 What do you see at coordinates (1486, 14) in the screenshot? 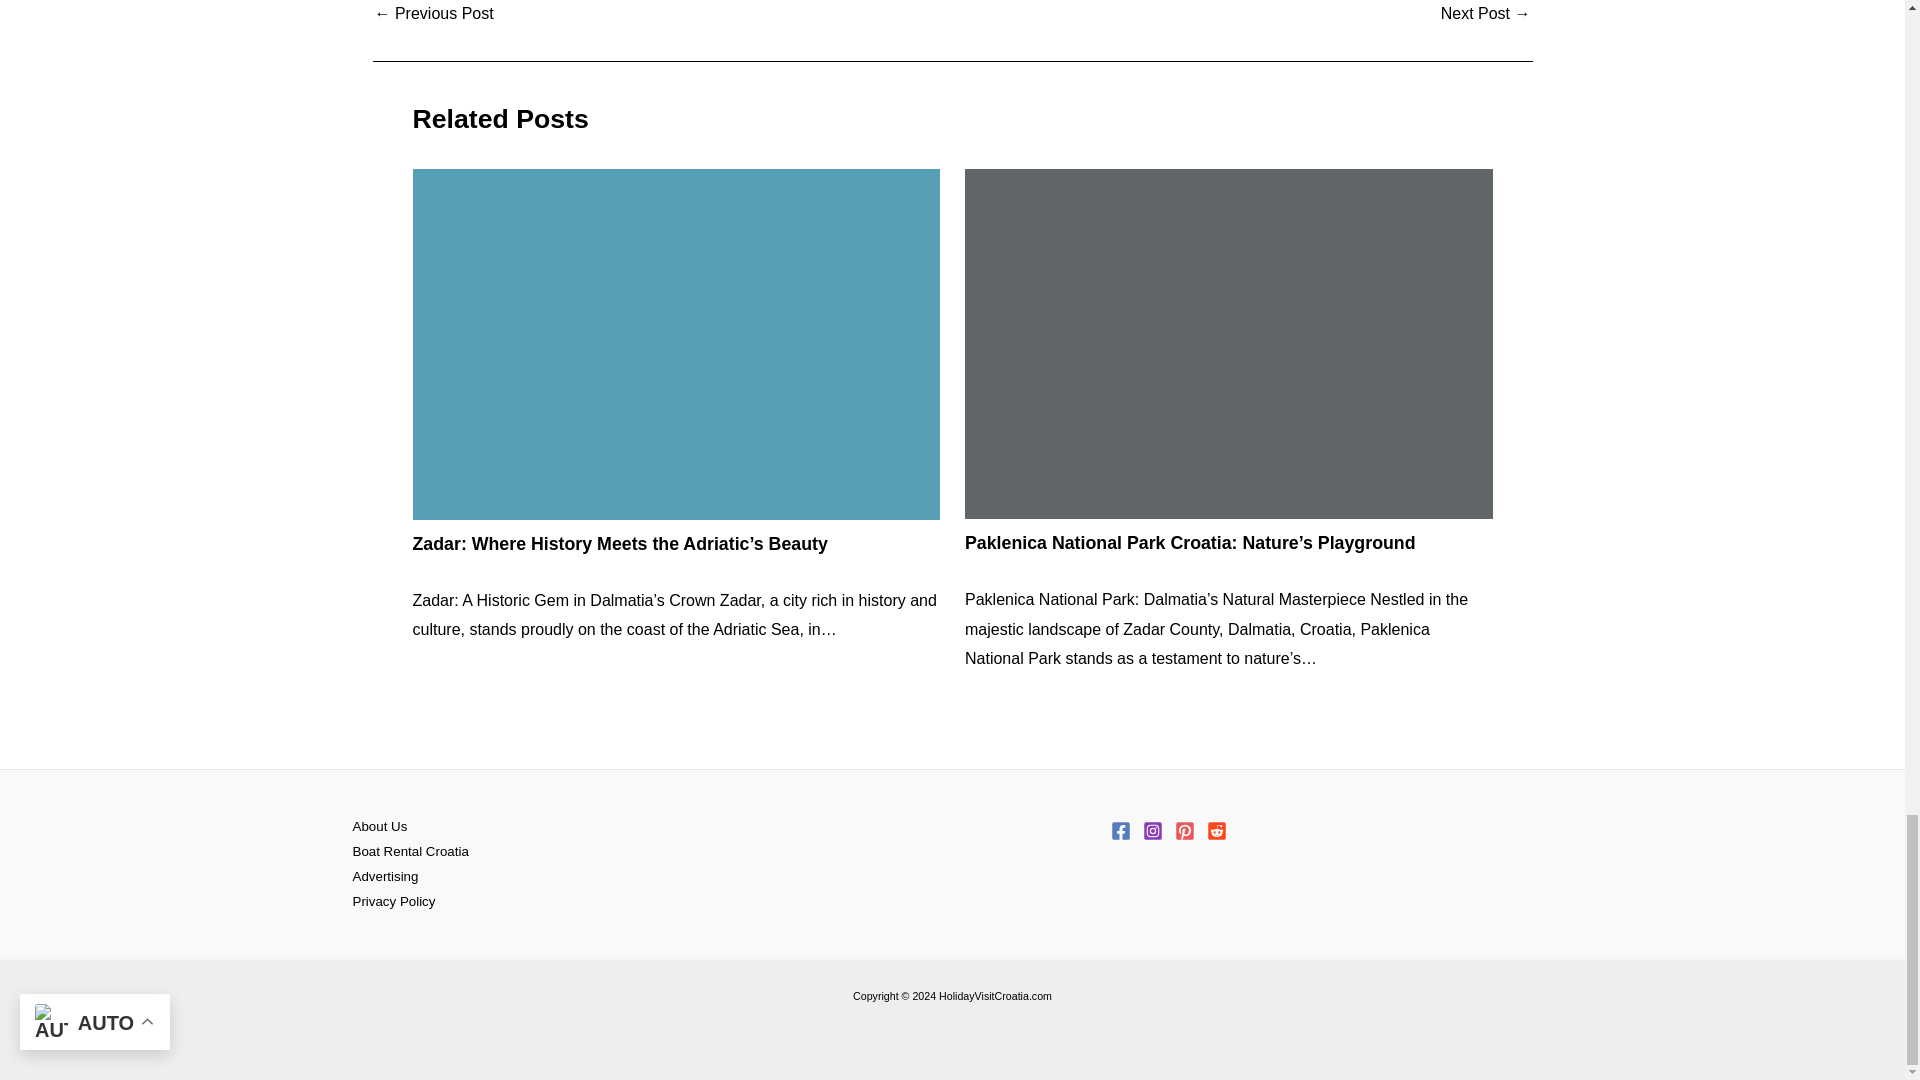
I see `Discover Biograd na Moru: Dalmatia's Coastal Jewel` at bounding box center [1486, 14].